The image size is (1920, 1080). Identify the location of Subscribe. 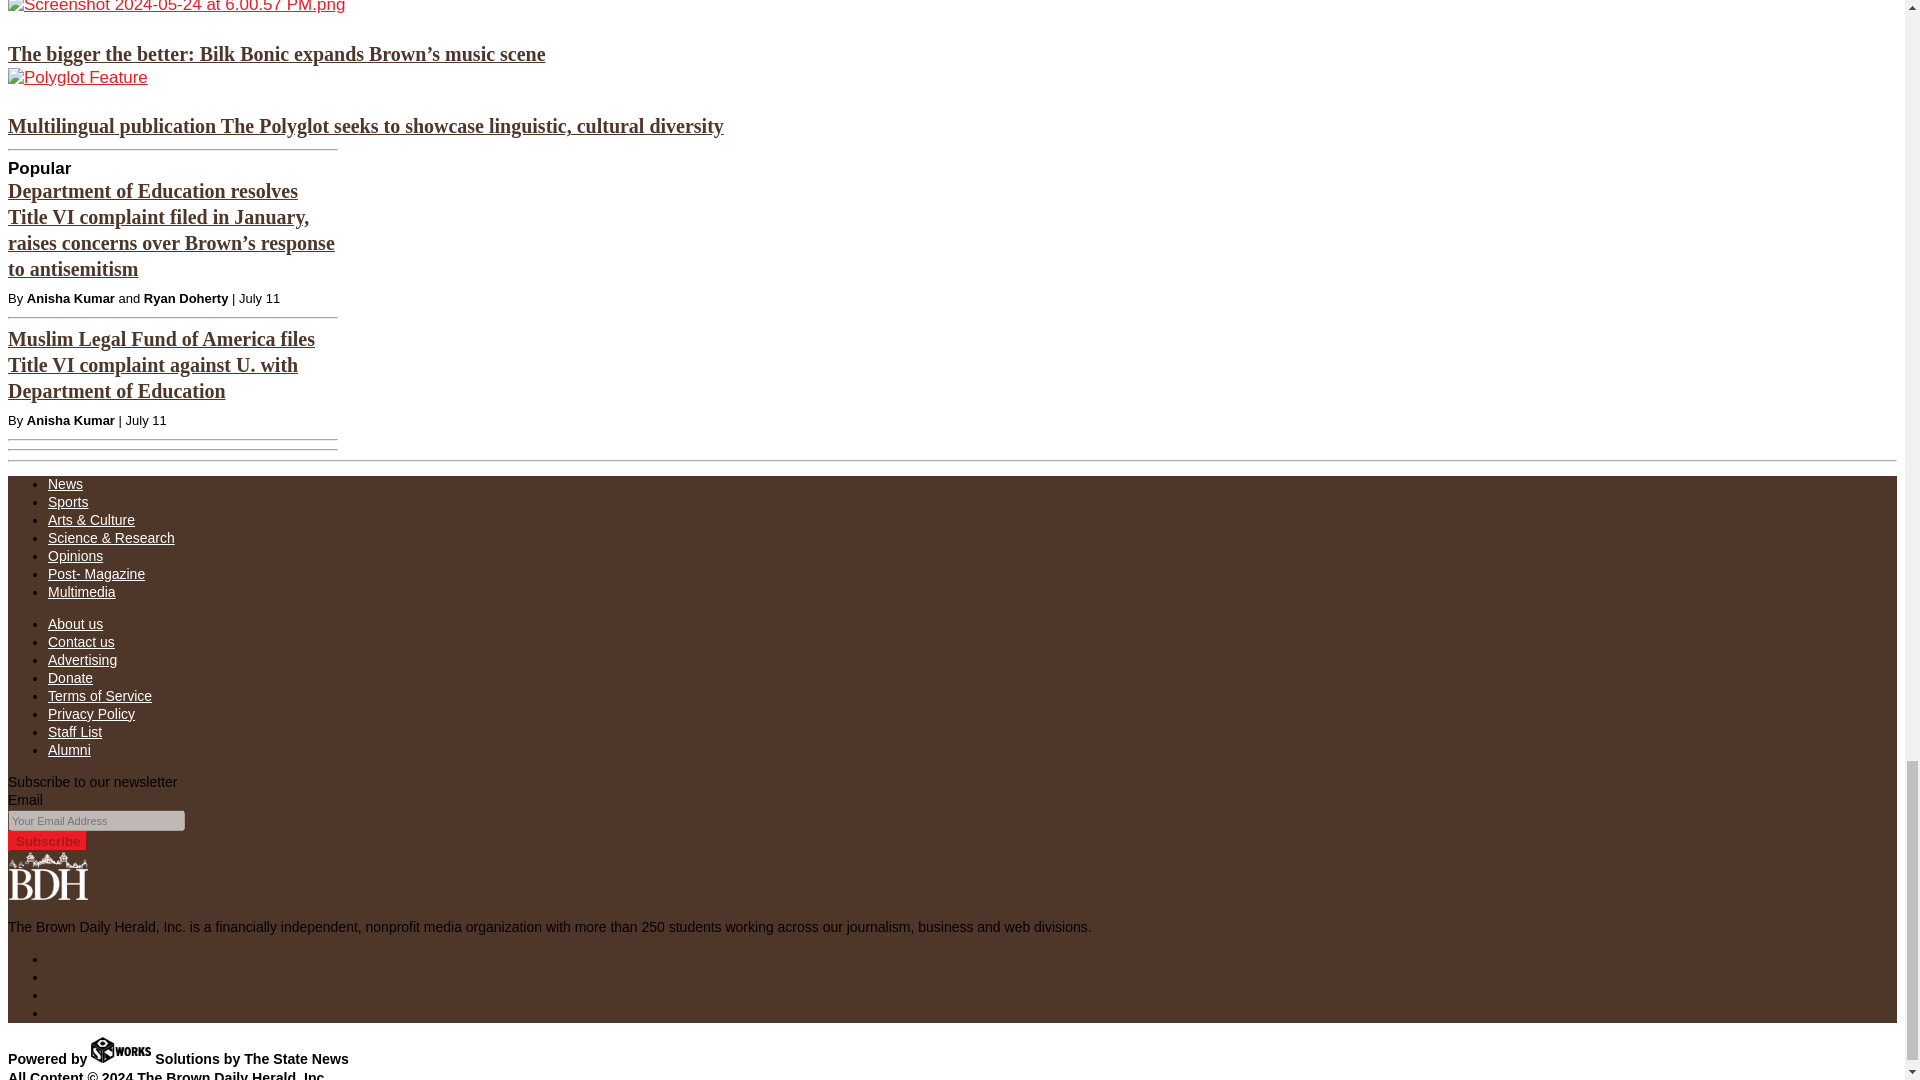
(48, 841).